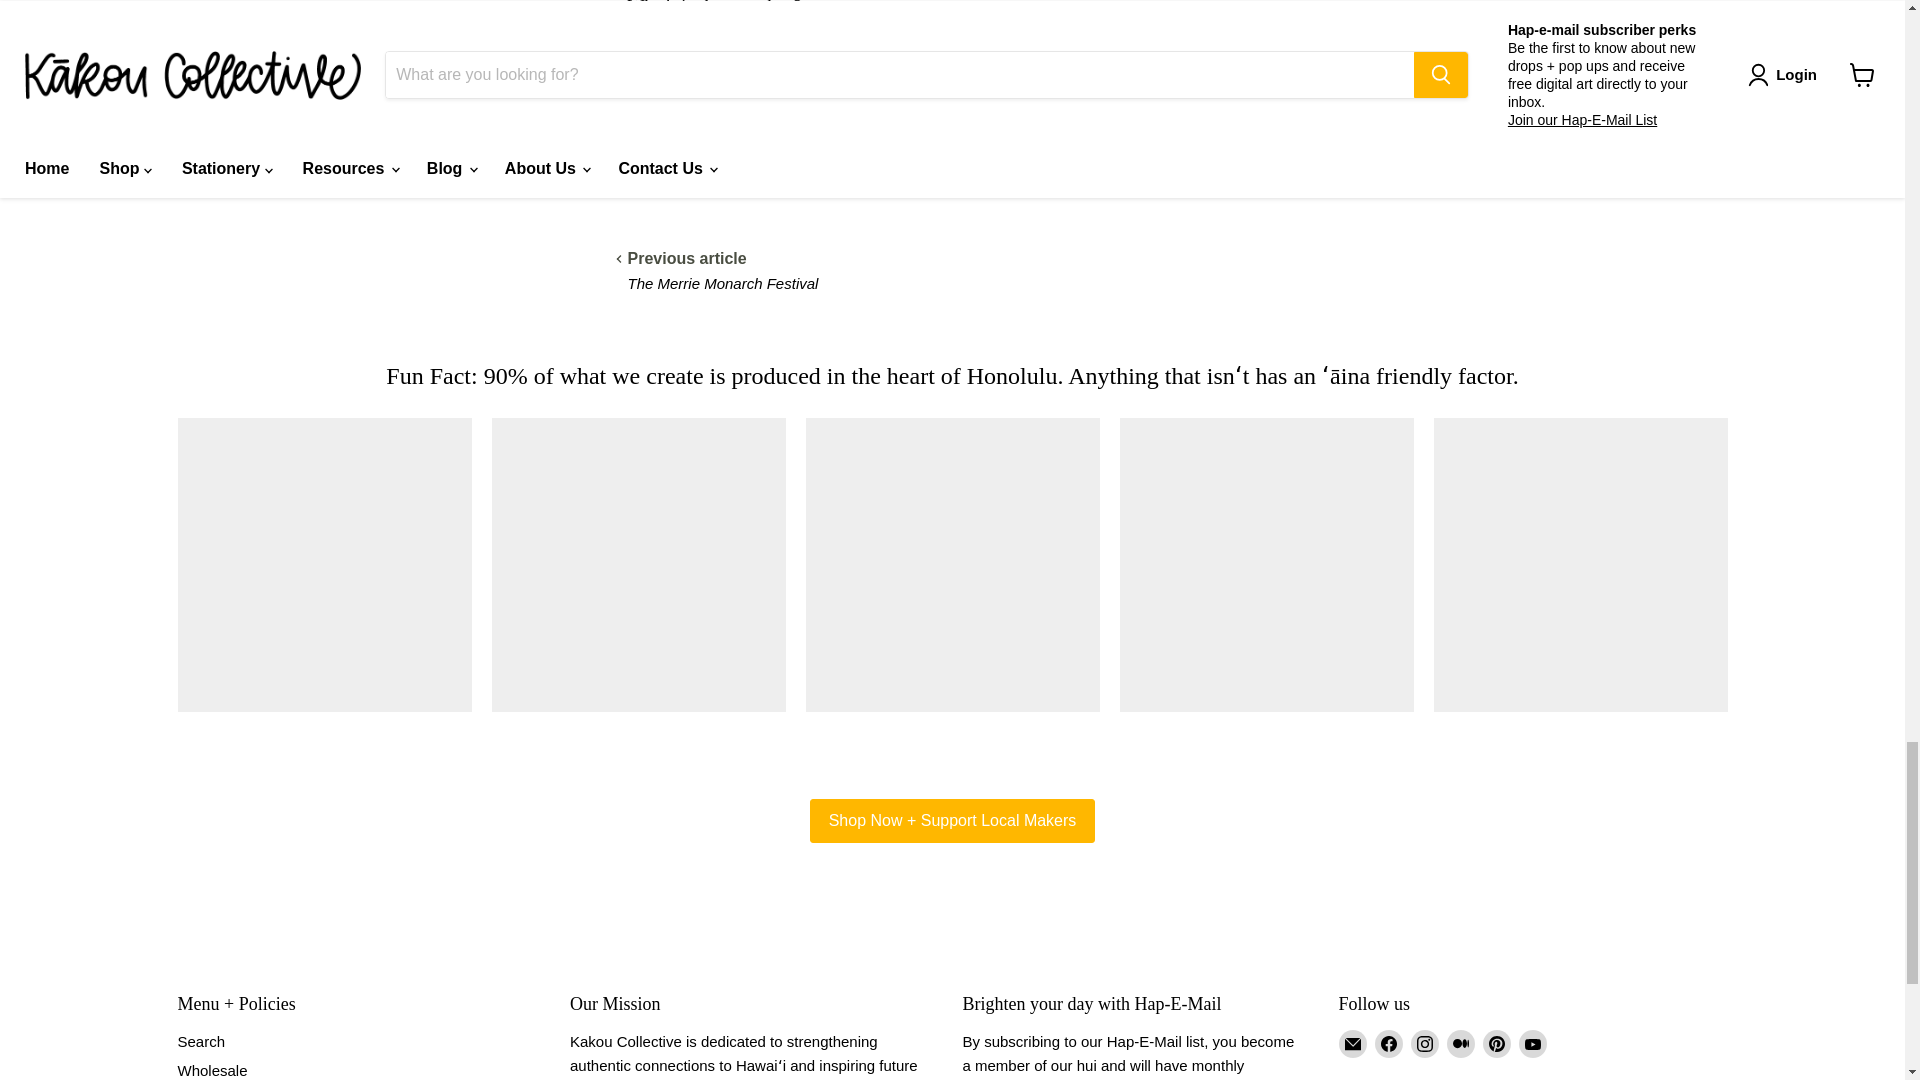 The image size is (1920, 1080). What do you see at coordinates (1424, 1044) in the screenshot?
I see `Instagram` at bounding box center [1424, 1044].